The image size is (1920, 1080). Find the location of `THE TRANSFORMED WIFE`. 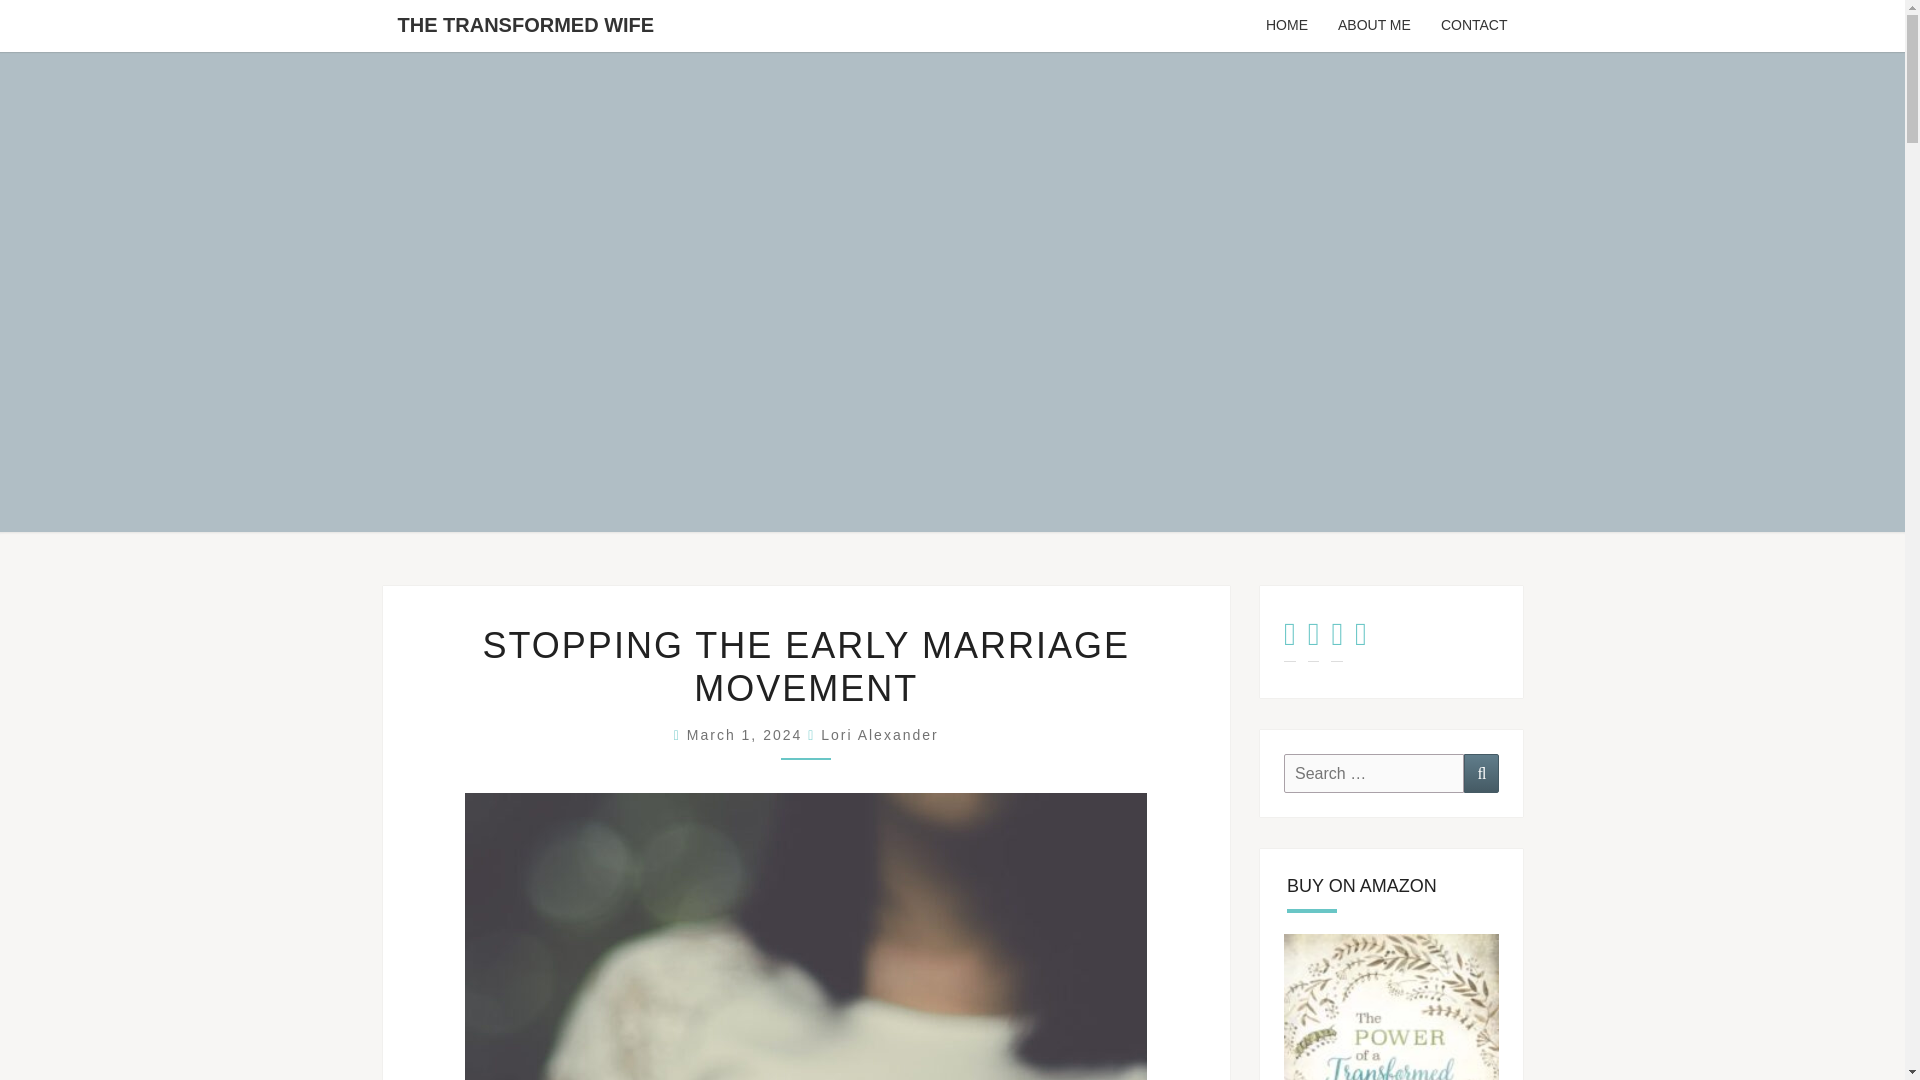

THE TRANSFORMED WIFE is located at coordinates (525, 24).